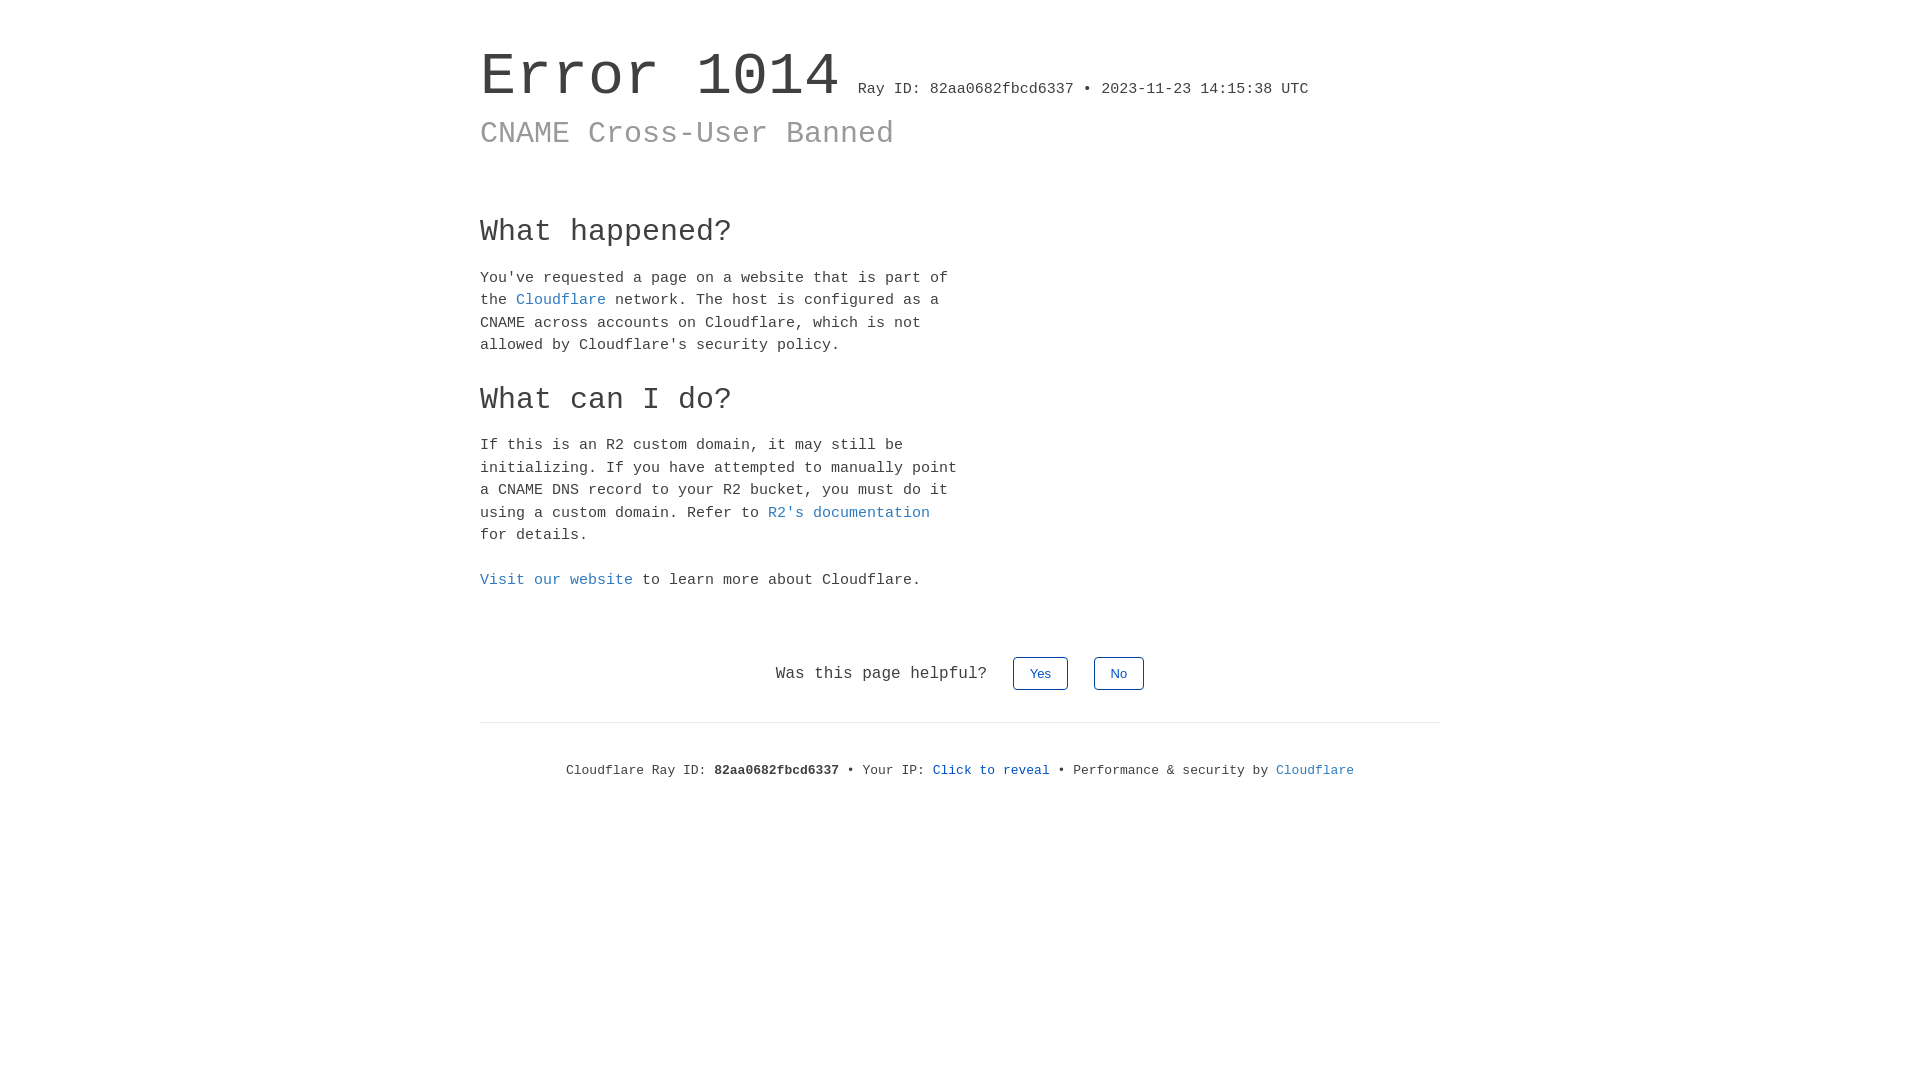  What do you see at coordinates (849, 512) in the screenshot?
I see `R2's documentation` at bounding box center [849, 512].